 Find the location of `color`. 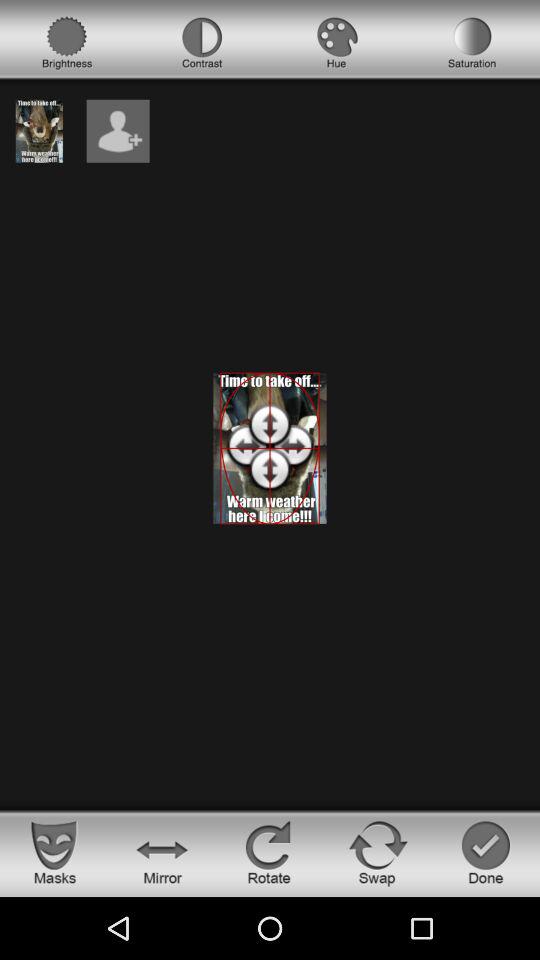

color is located at coordinates (337, 43).